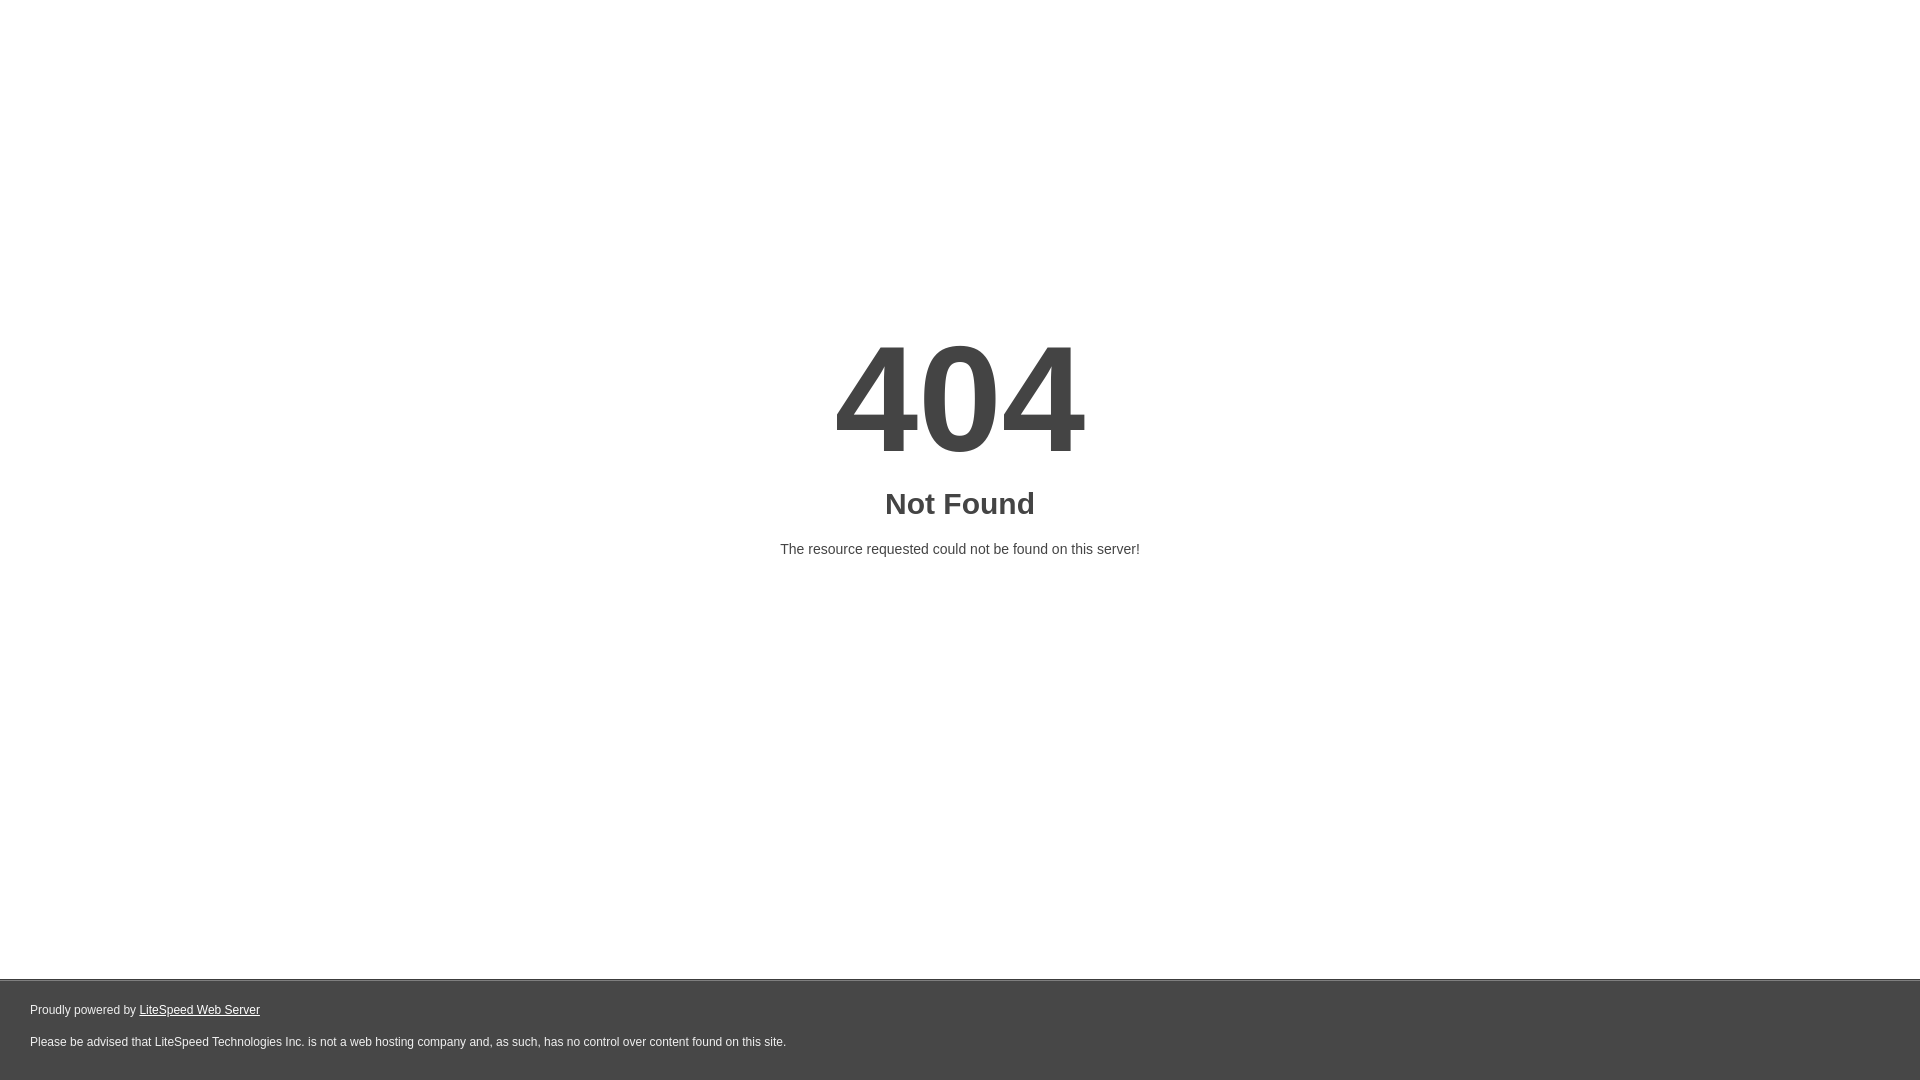 The height and width of the screenshot is (1080, 1920). What do you see at coordinates (200, 1010) in the screenshot?
I see `LiteSpeed Web Server` at bounding box center [200, 1010].